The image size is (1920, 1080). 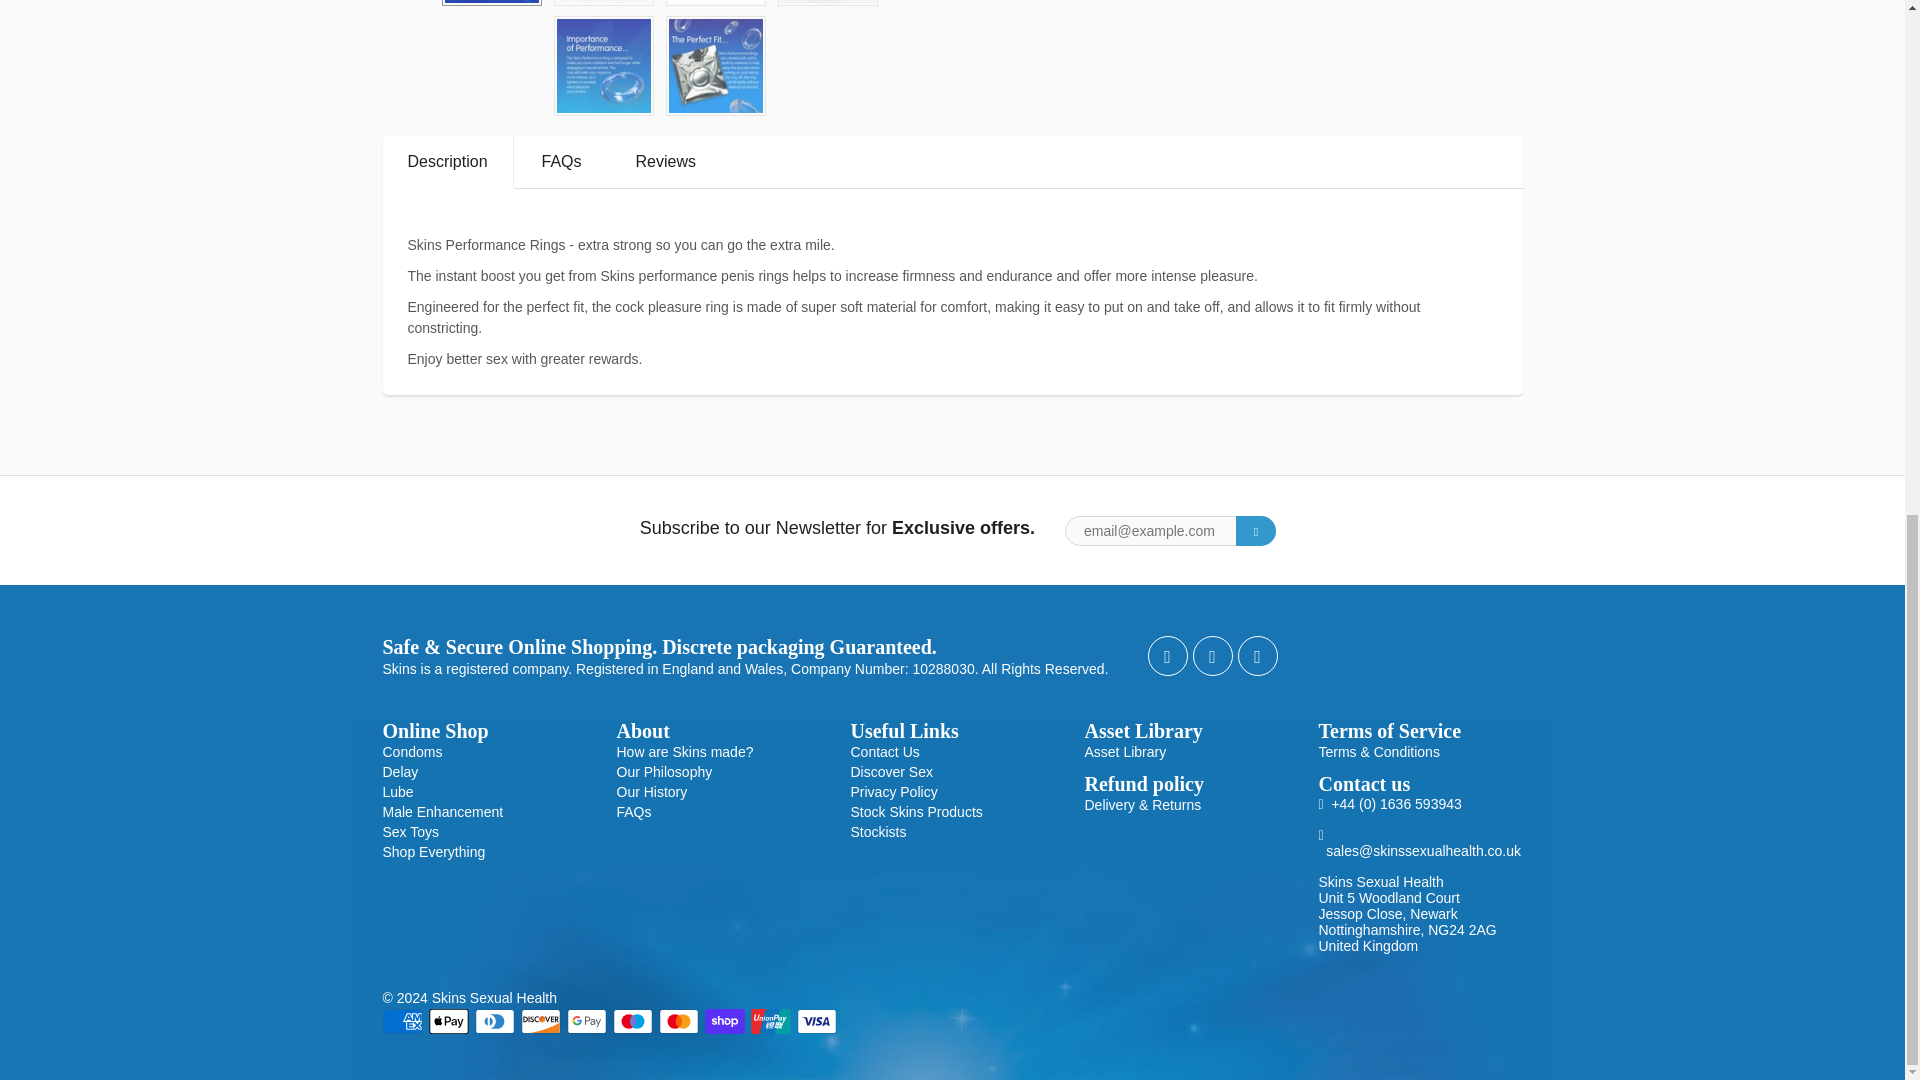 What do you see at coordinates (604, 66) in the screenshot?
I see `Skins Performance Ring - Skins Sexual Health` at bounding box center [604, 66].